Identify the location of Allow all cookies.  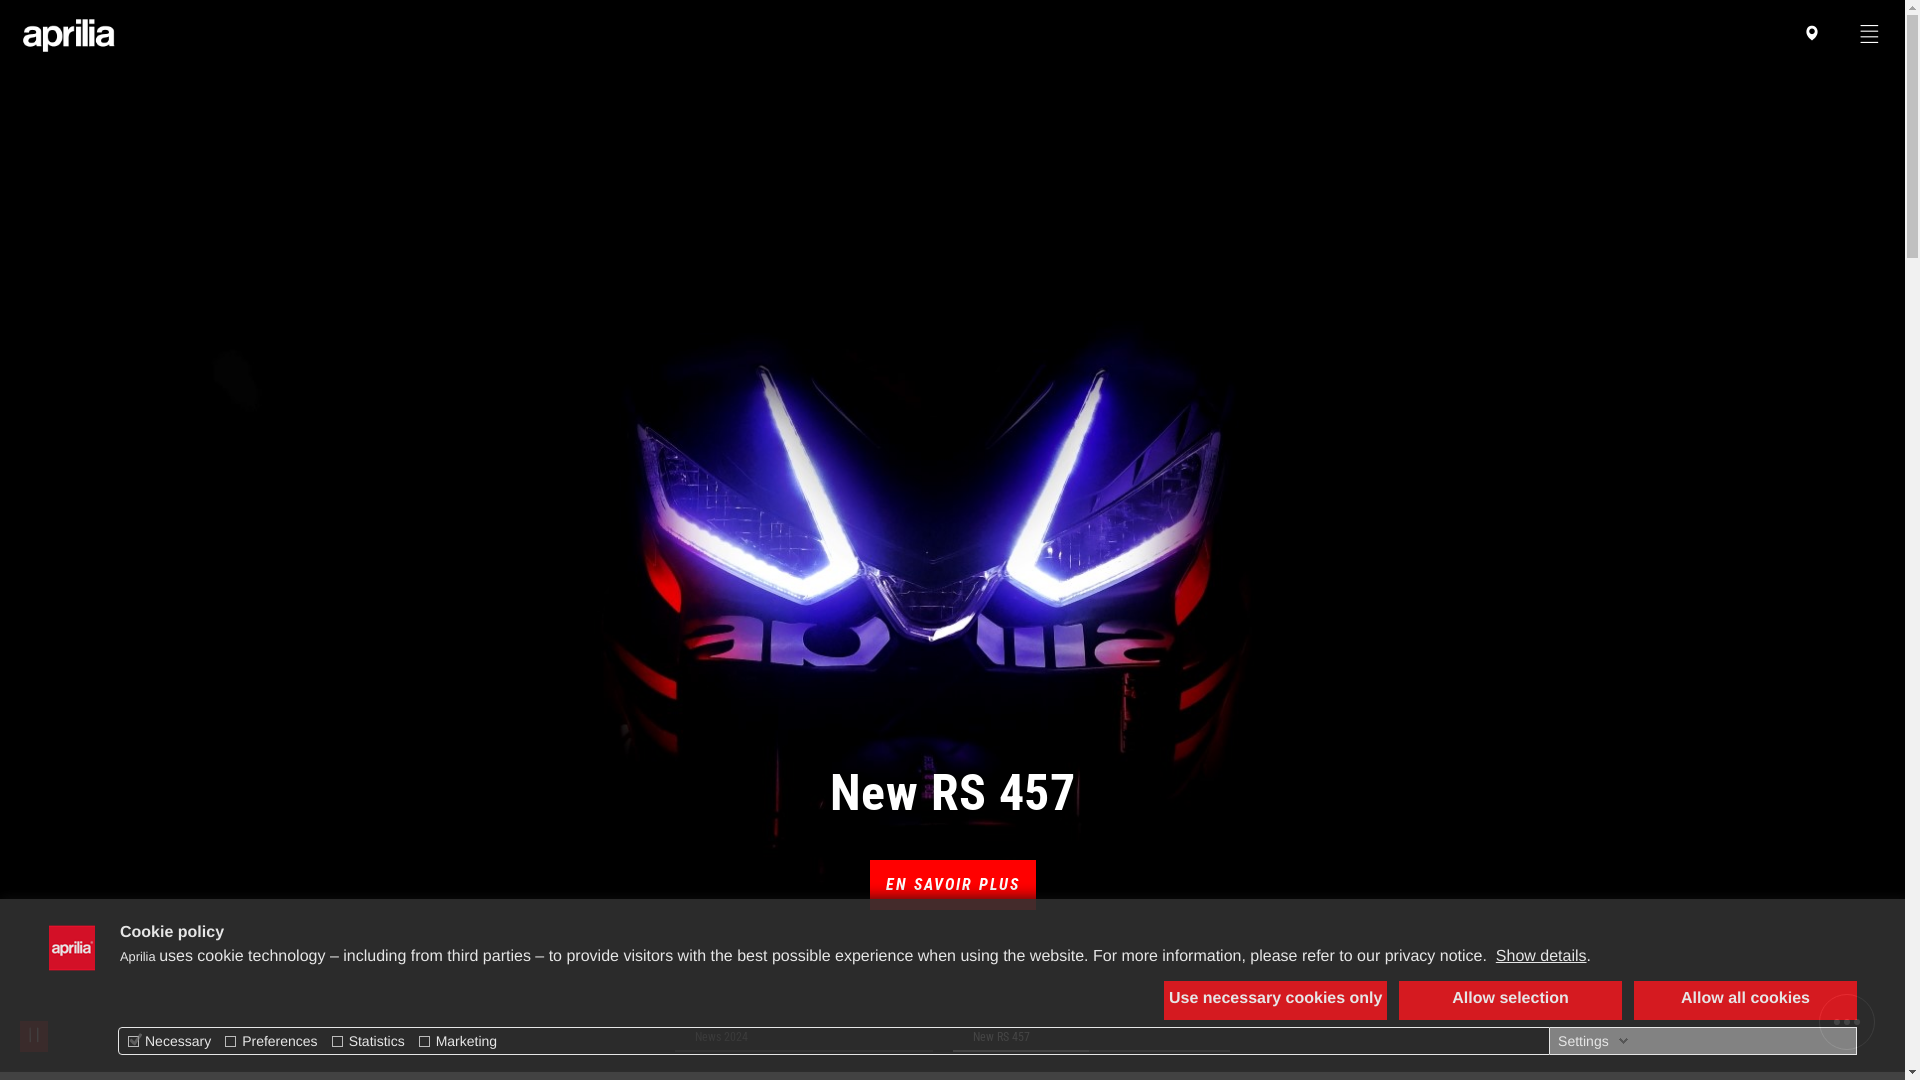
(1746, 1000).